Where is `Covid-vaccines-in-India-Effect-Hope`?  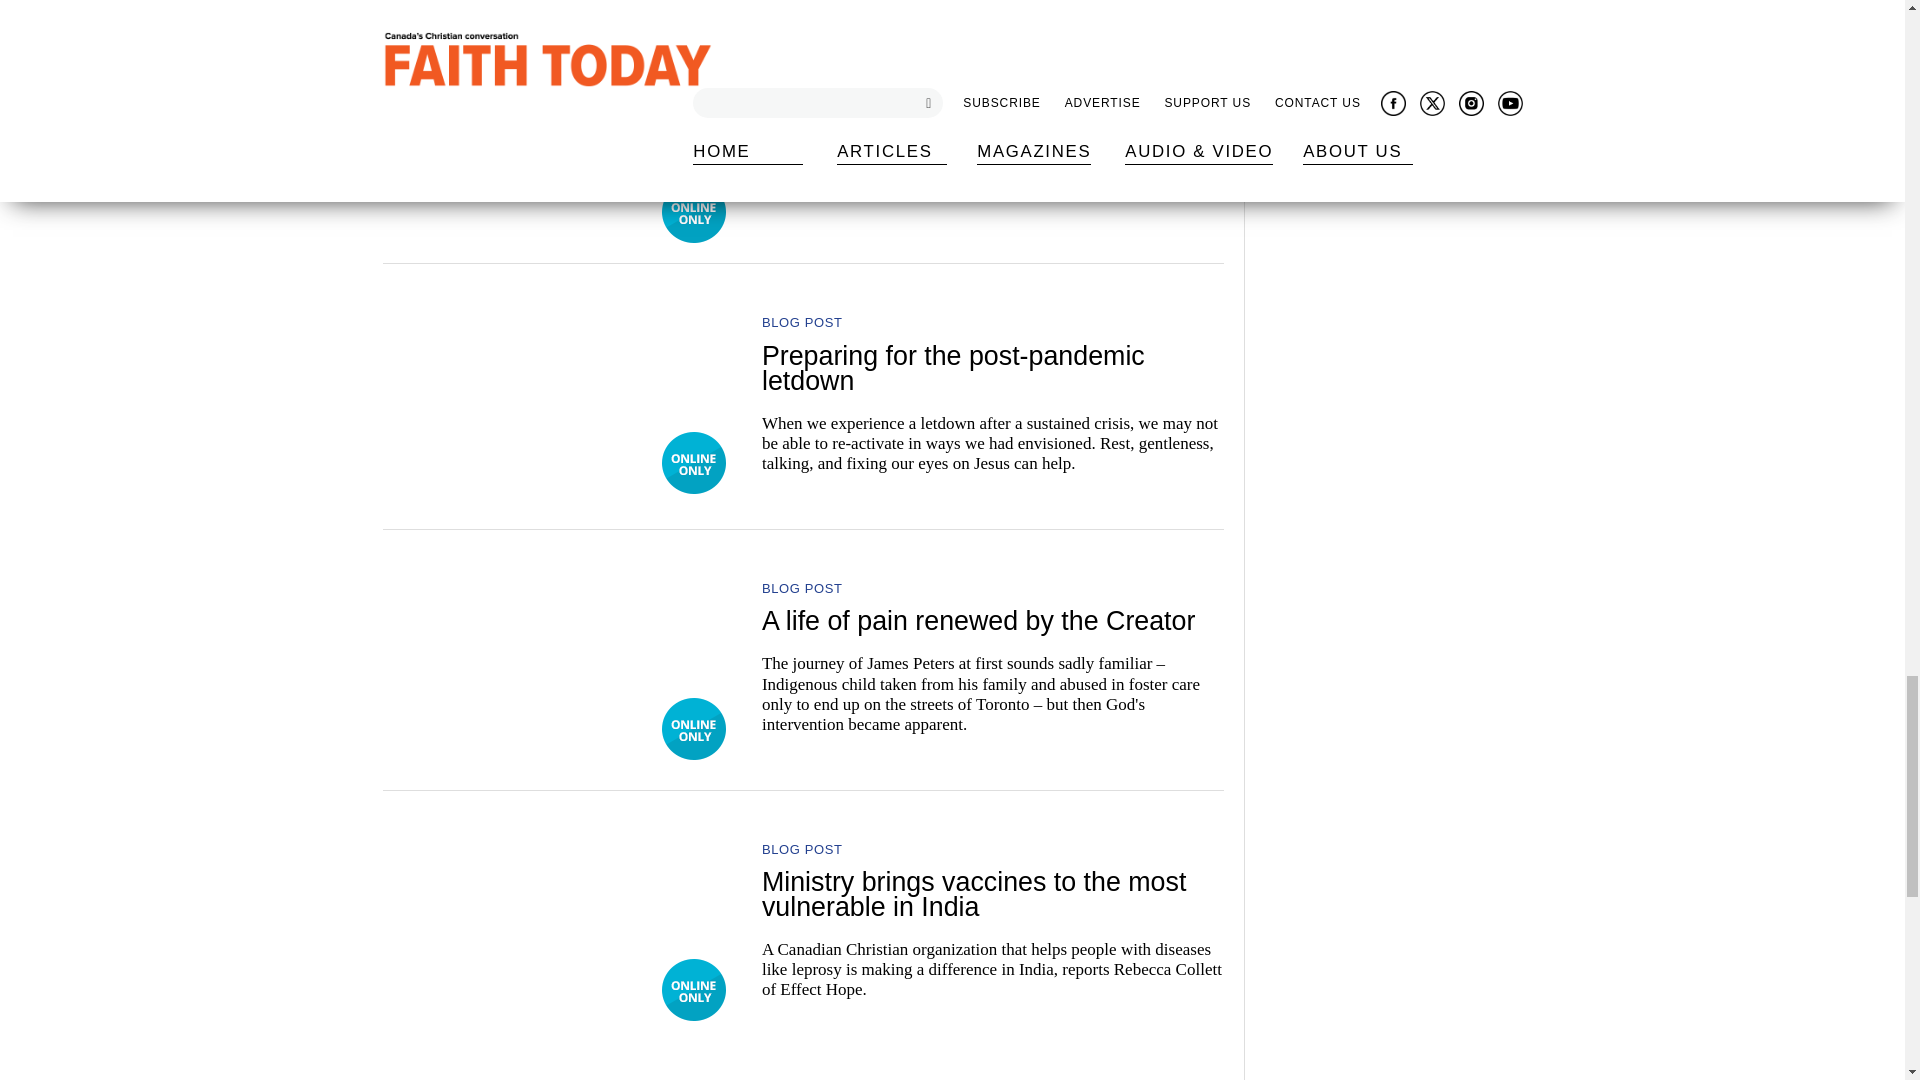
Covid-vaccines-in-India-Effect-Hope is located at coordinates (558, 910).